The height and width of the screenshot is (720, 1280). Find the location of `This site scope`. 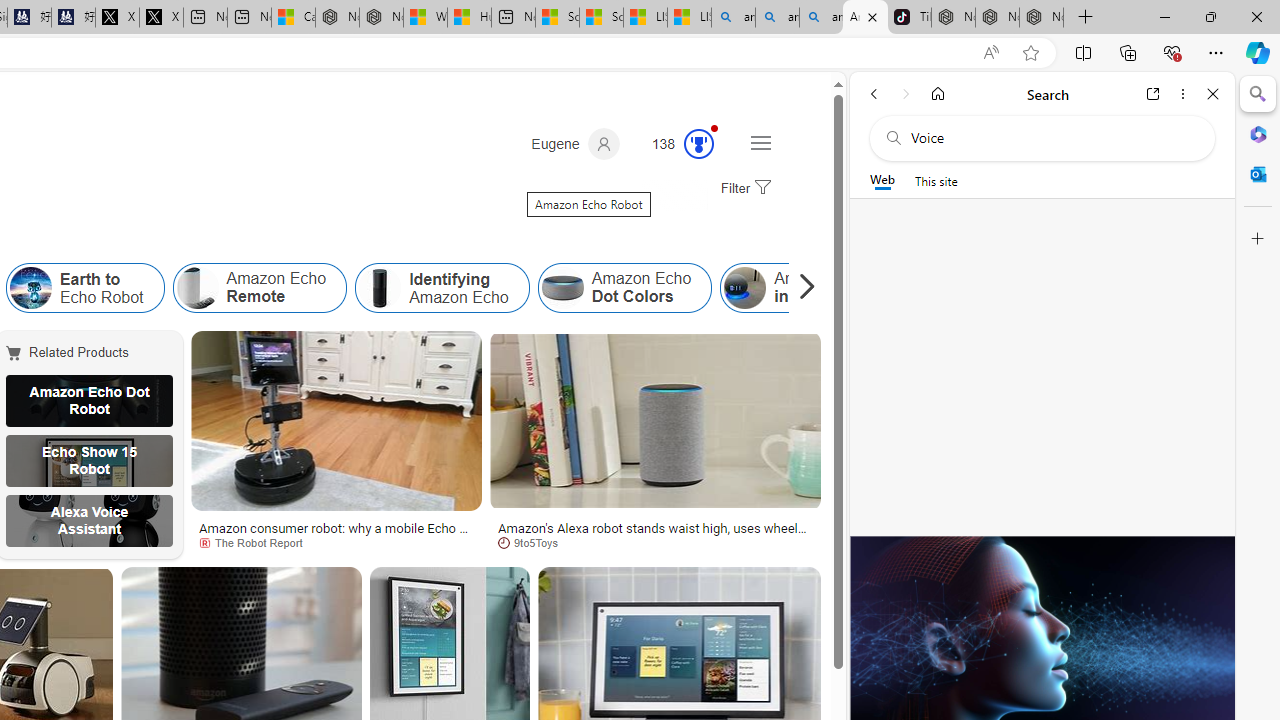

This site scope is located at coordinates (936, 180).